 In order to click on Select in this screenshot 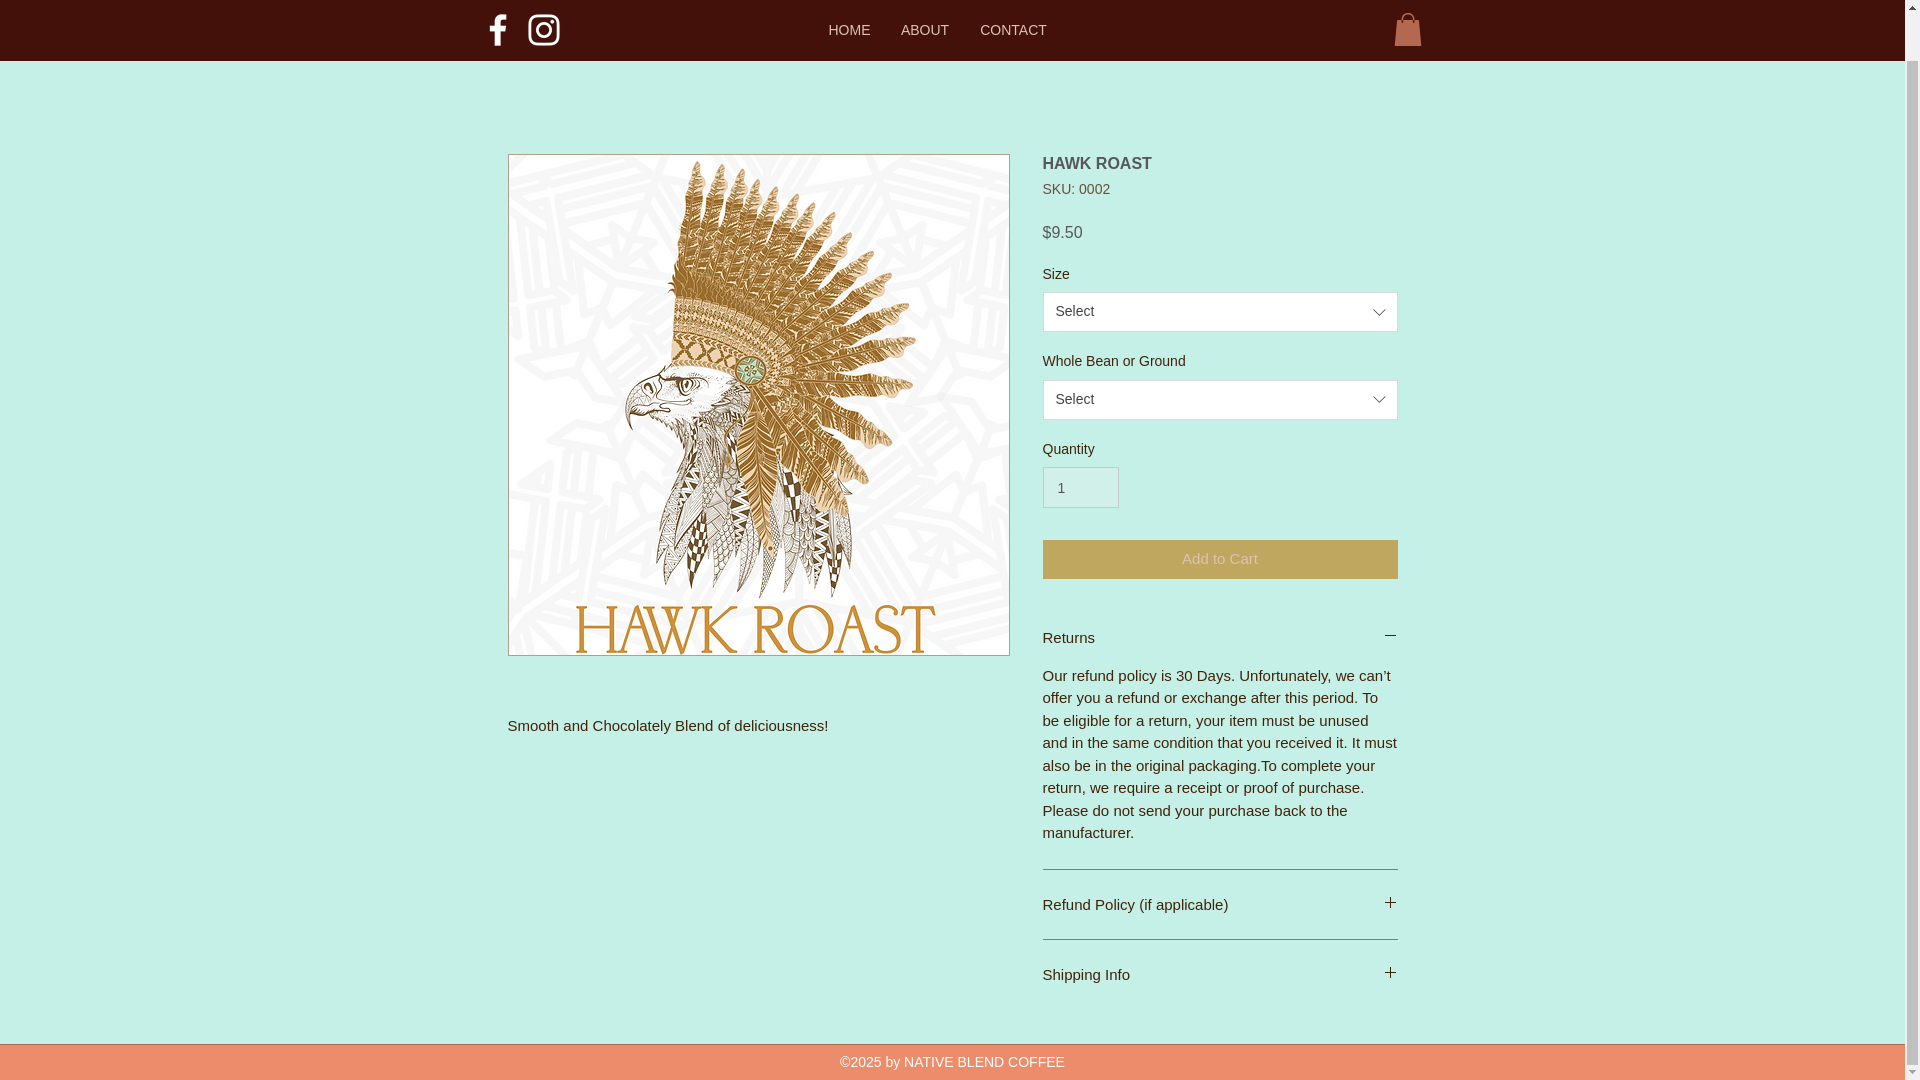, I will do `click(1220, 311)`.